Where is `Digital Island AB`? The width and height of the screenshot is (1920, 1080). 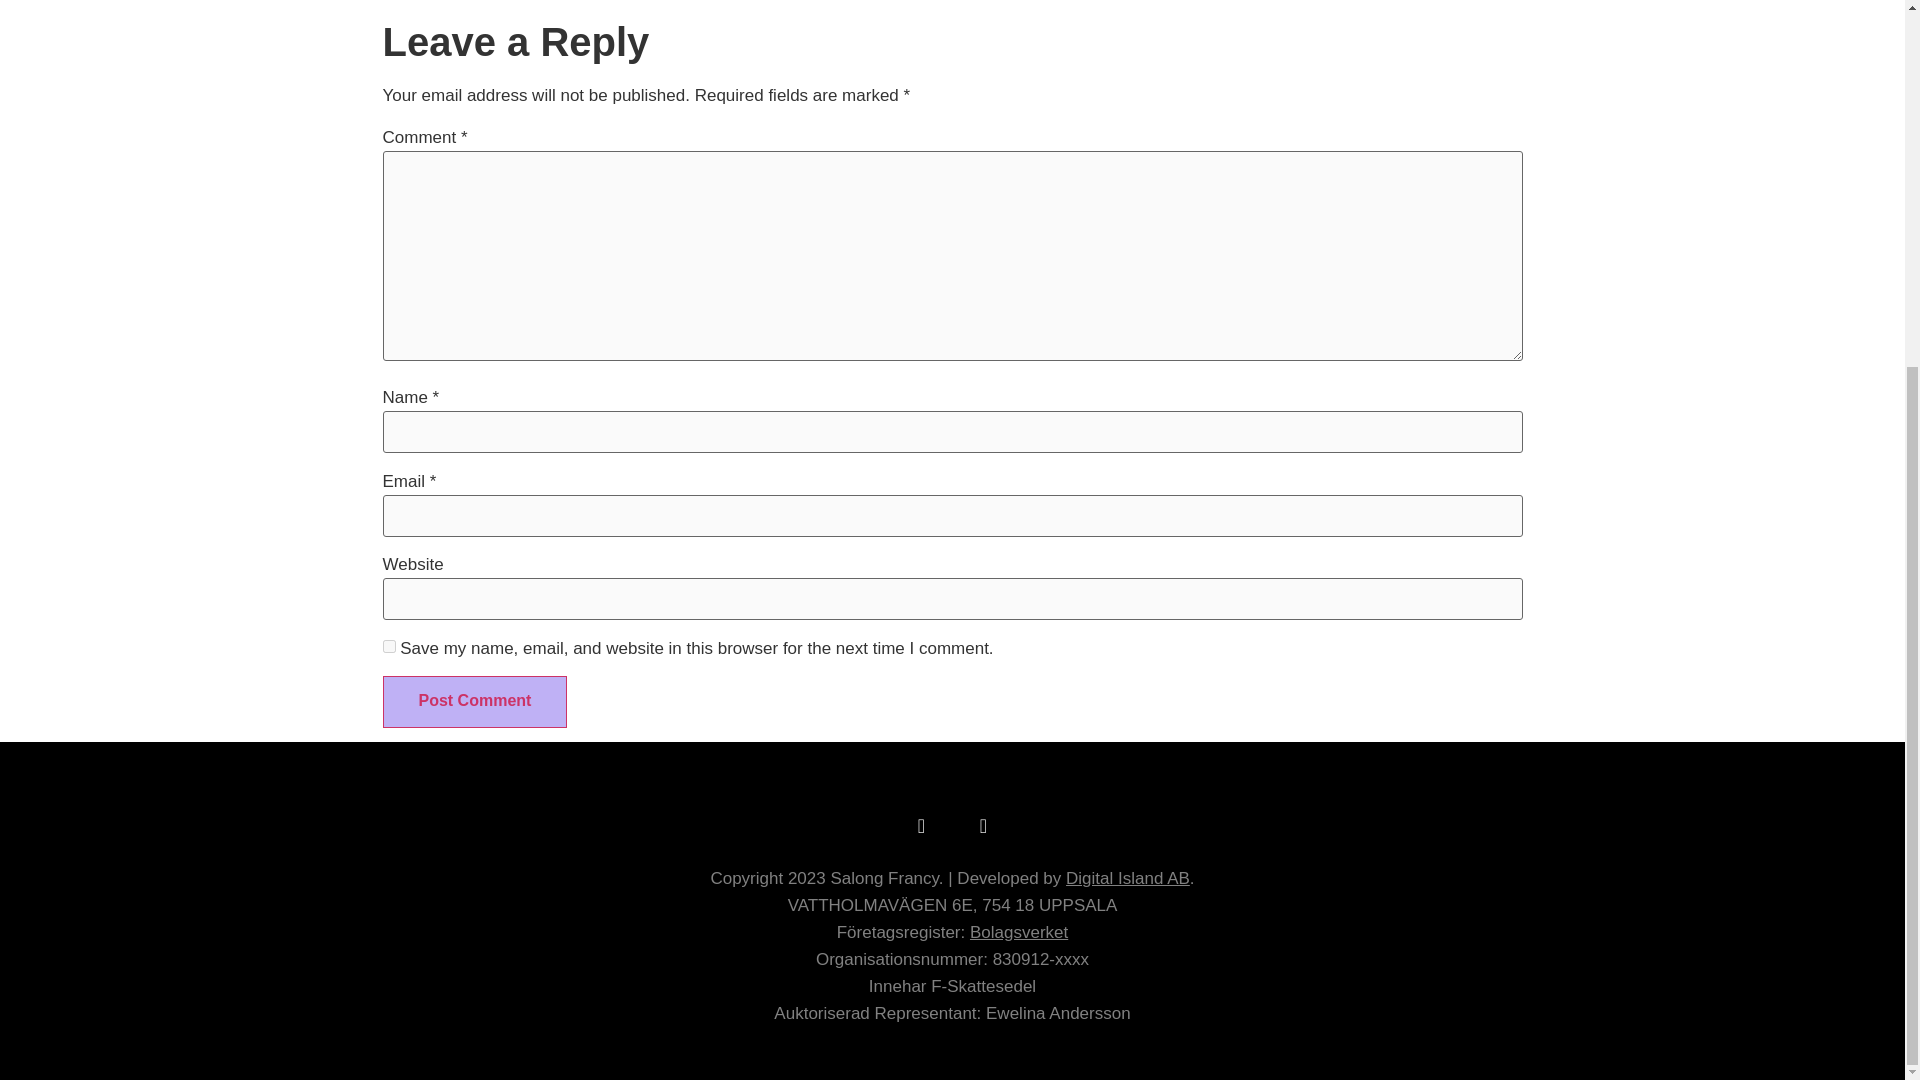 Digital Island AB is located at coordinates (1128, 878).